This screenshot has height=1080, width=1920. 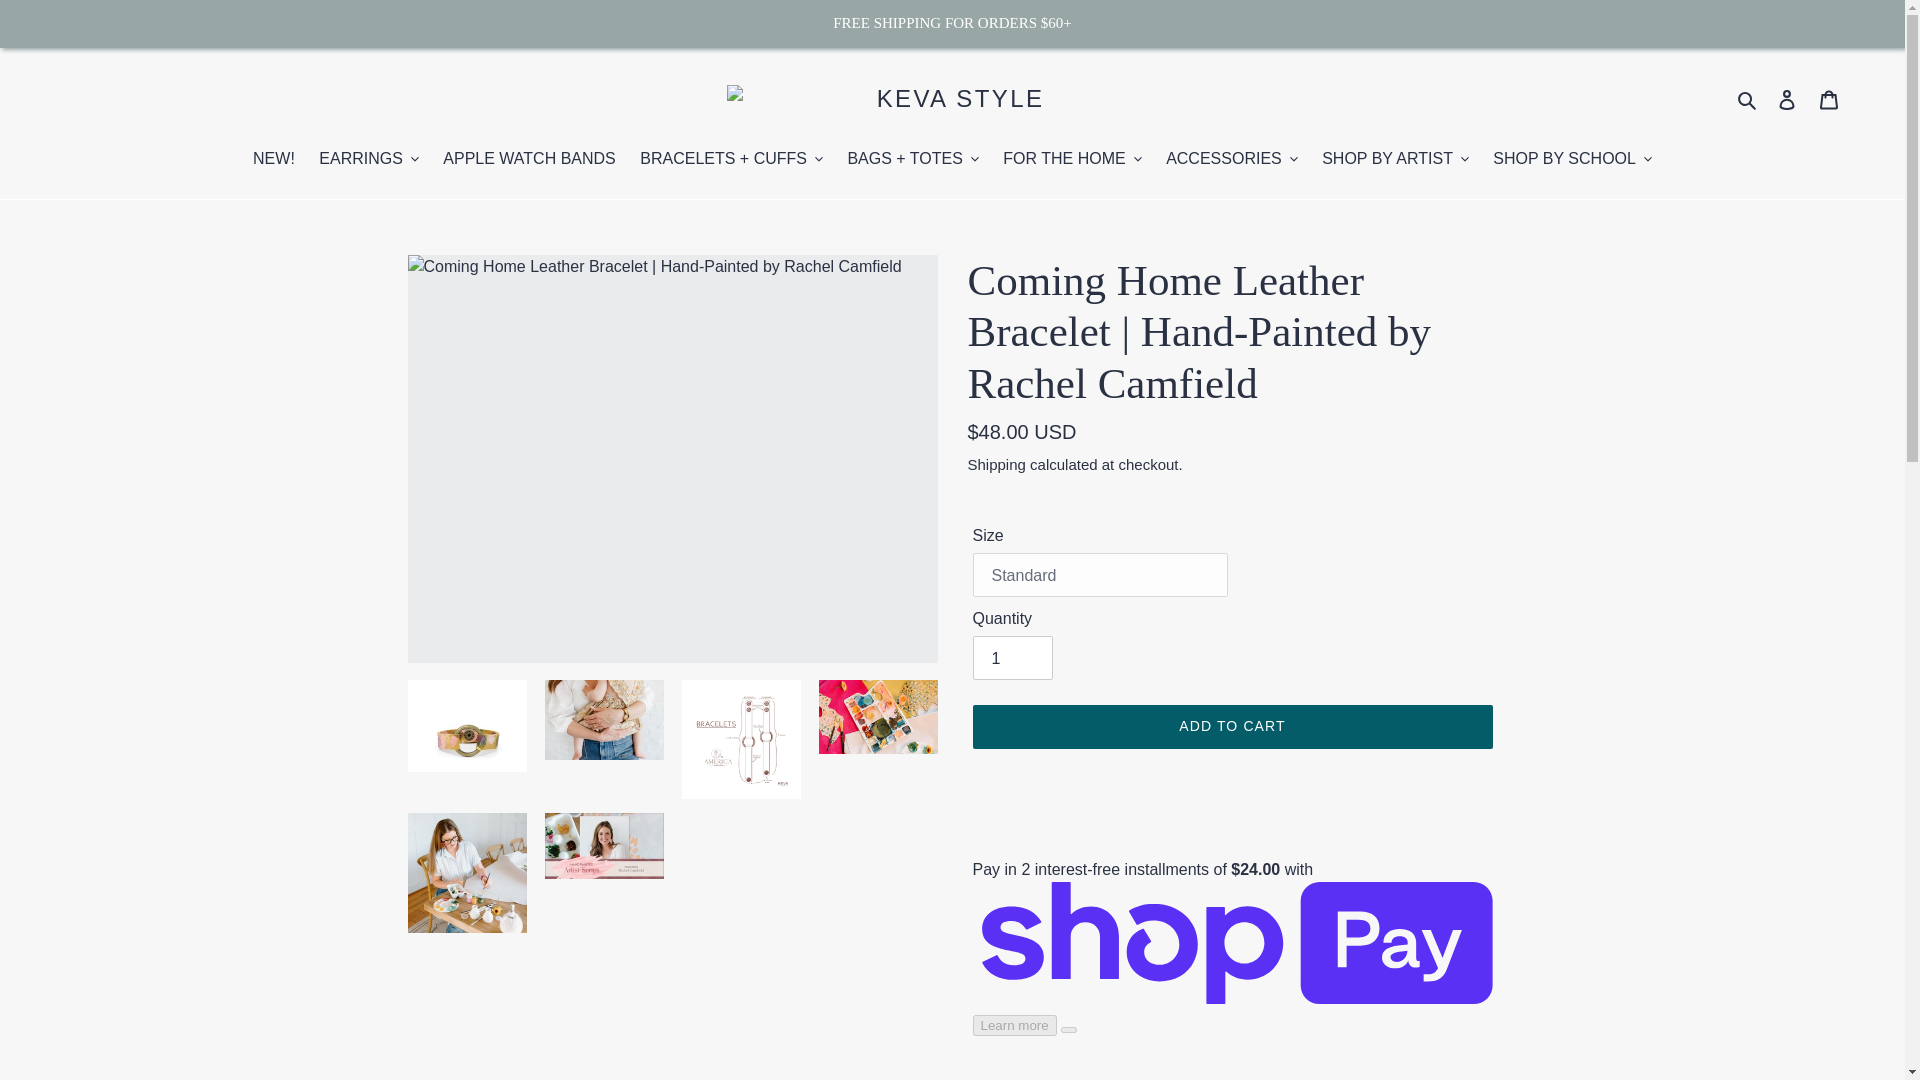 What do you see at coordinates (1012, 658) in the screenshot?
I see `1` at bounding box center [1012, 658].